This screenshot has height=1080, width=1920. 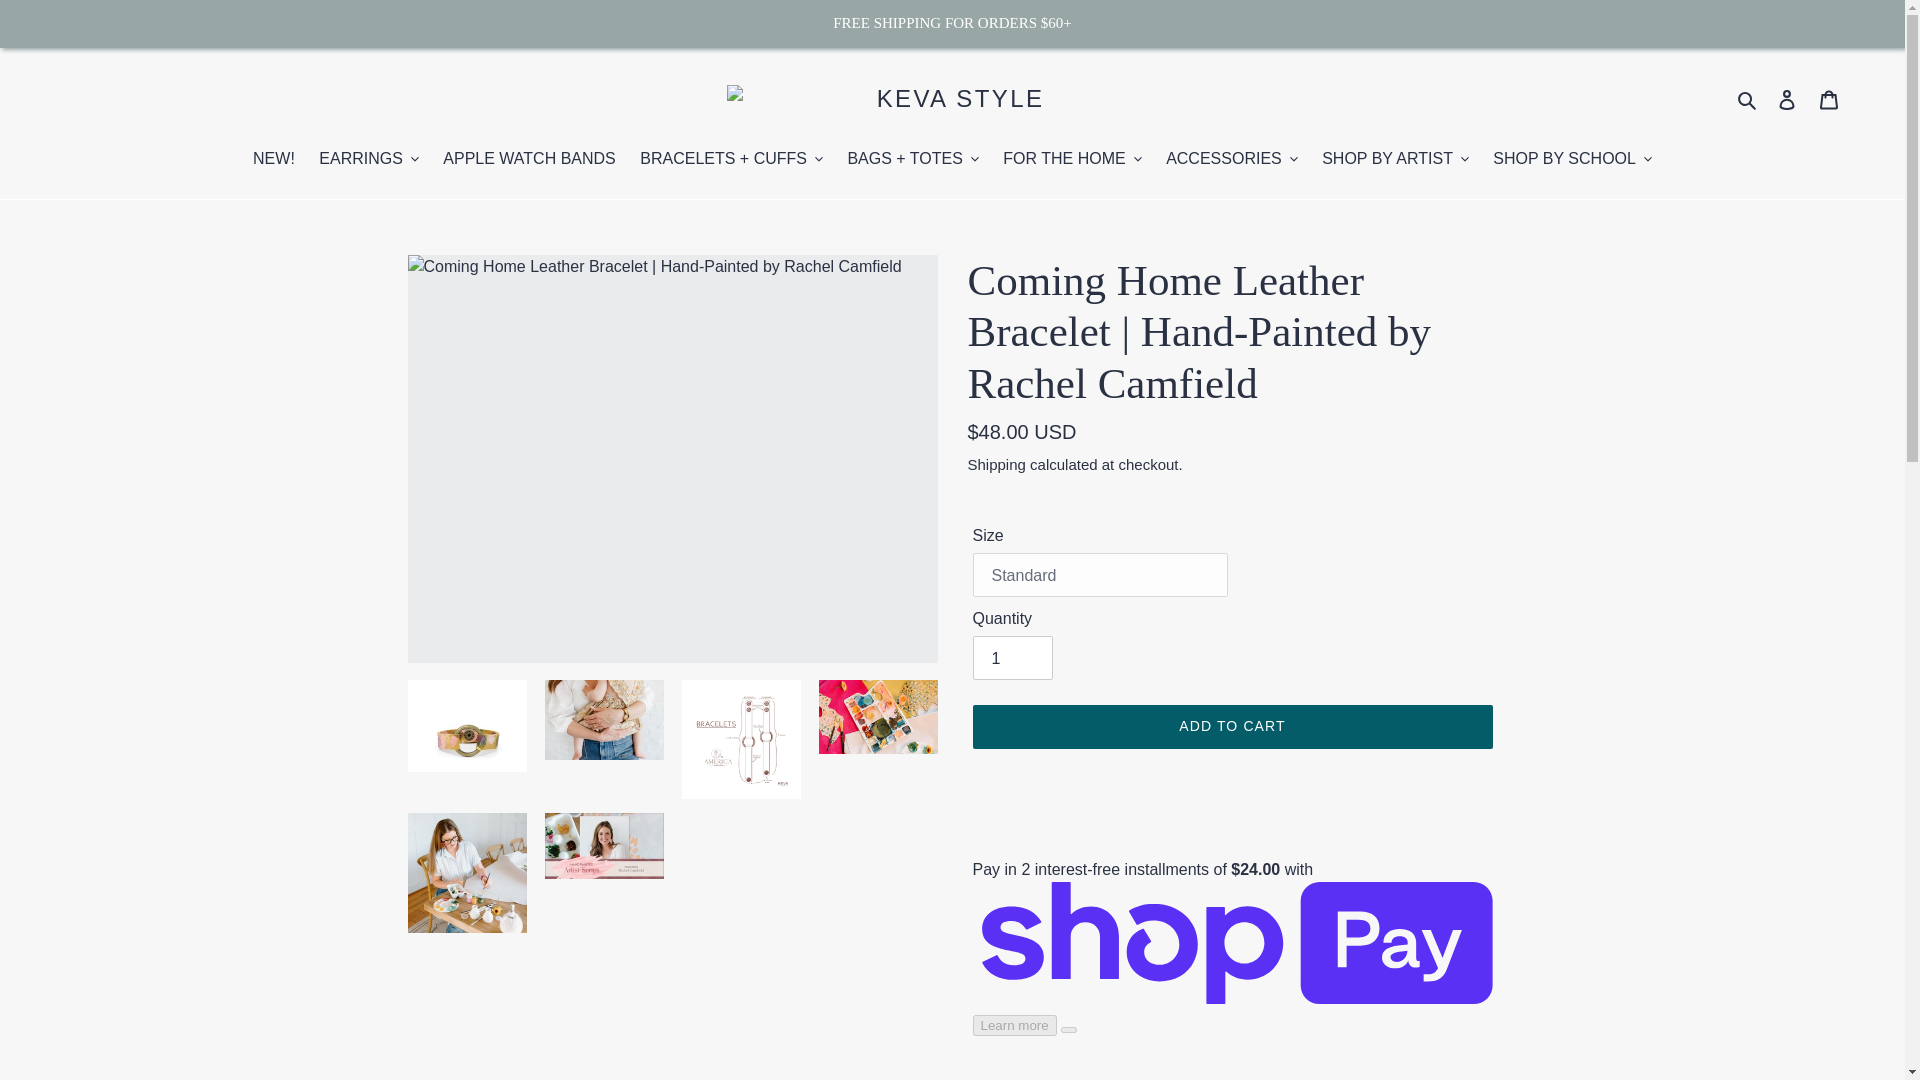 What do you see at coordinates (1012, 658) in the screenshot?
I see `1` at bounding box center [1012, 658].